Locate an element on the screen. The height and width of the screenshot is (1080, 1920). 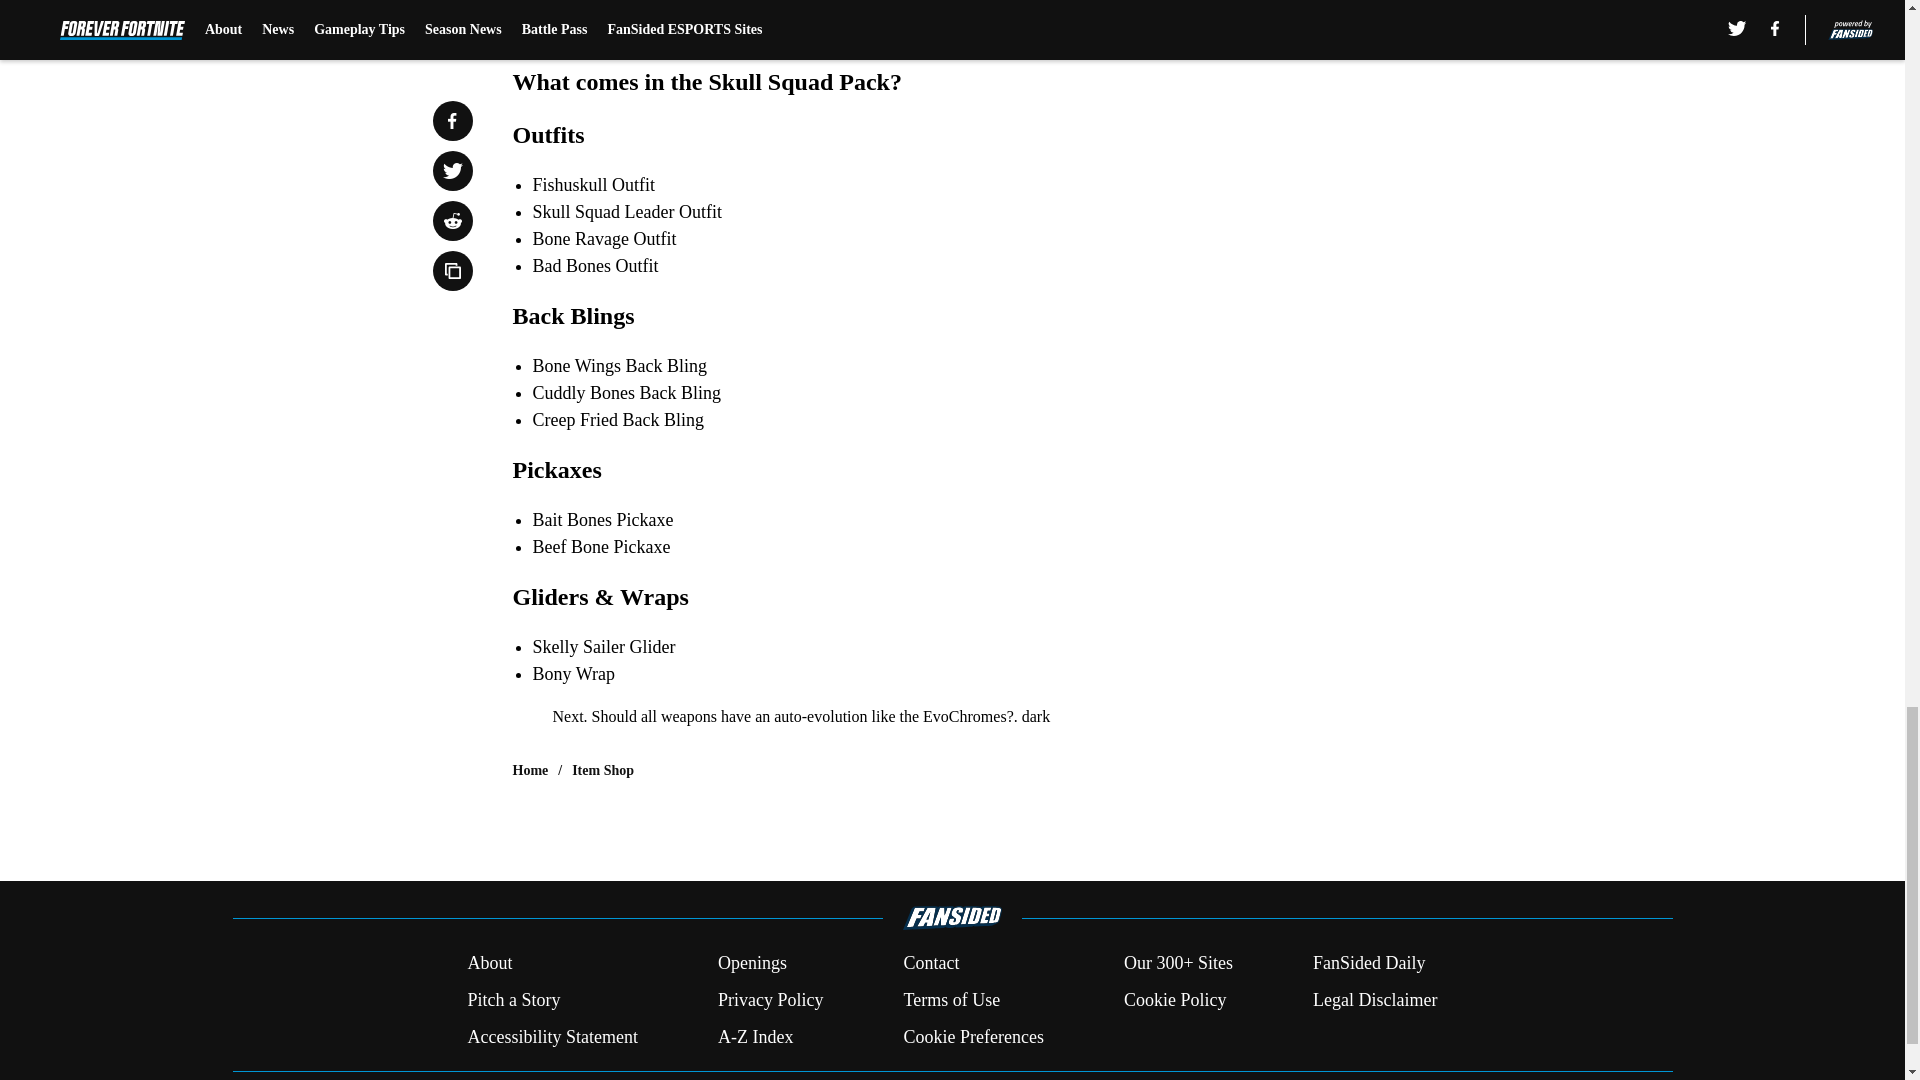
Openings is located at coordinates (752, 964).